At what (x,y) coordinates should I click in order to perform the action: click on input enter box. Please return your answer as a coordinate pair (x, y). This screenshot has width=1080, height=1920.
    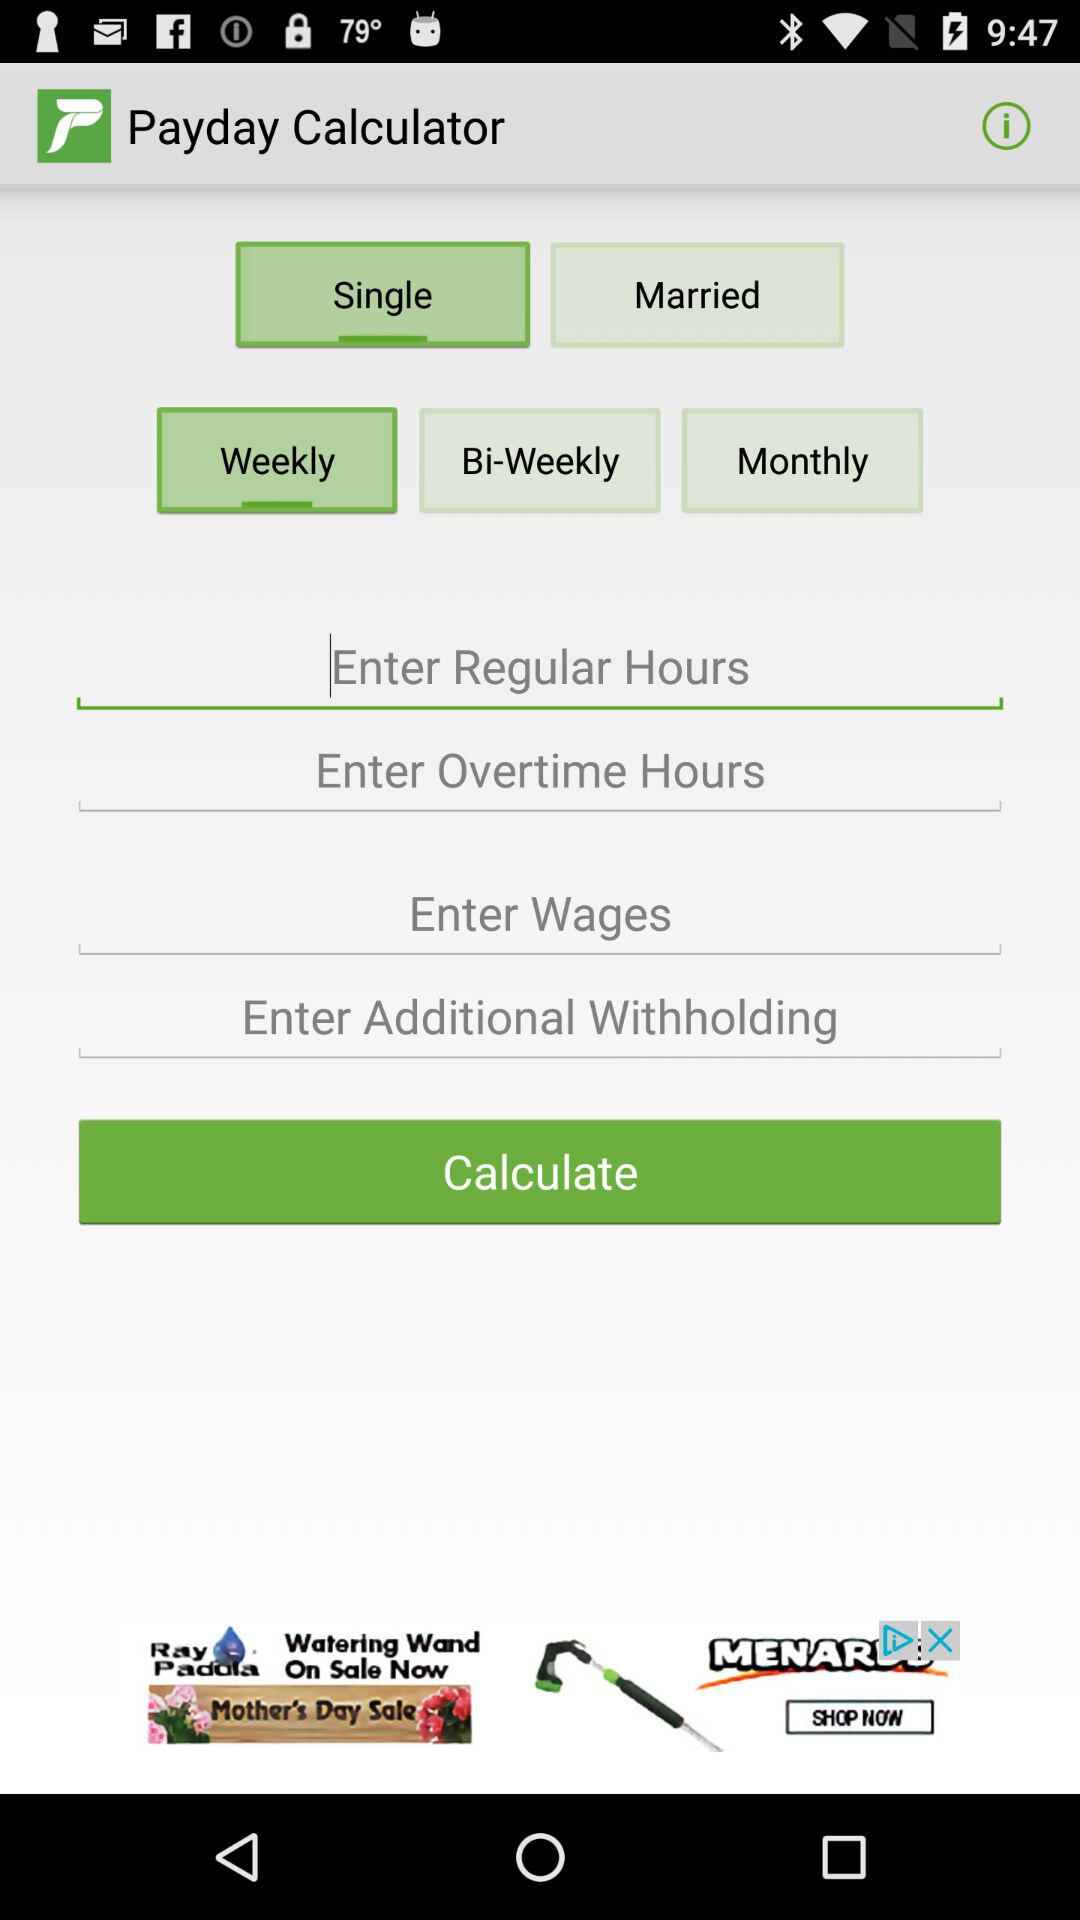
    Looking at the image, I should click on (540, 913).